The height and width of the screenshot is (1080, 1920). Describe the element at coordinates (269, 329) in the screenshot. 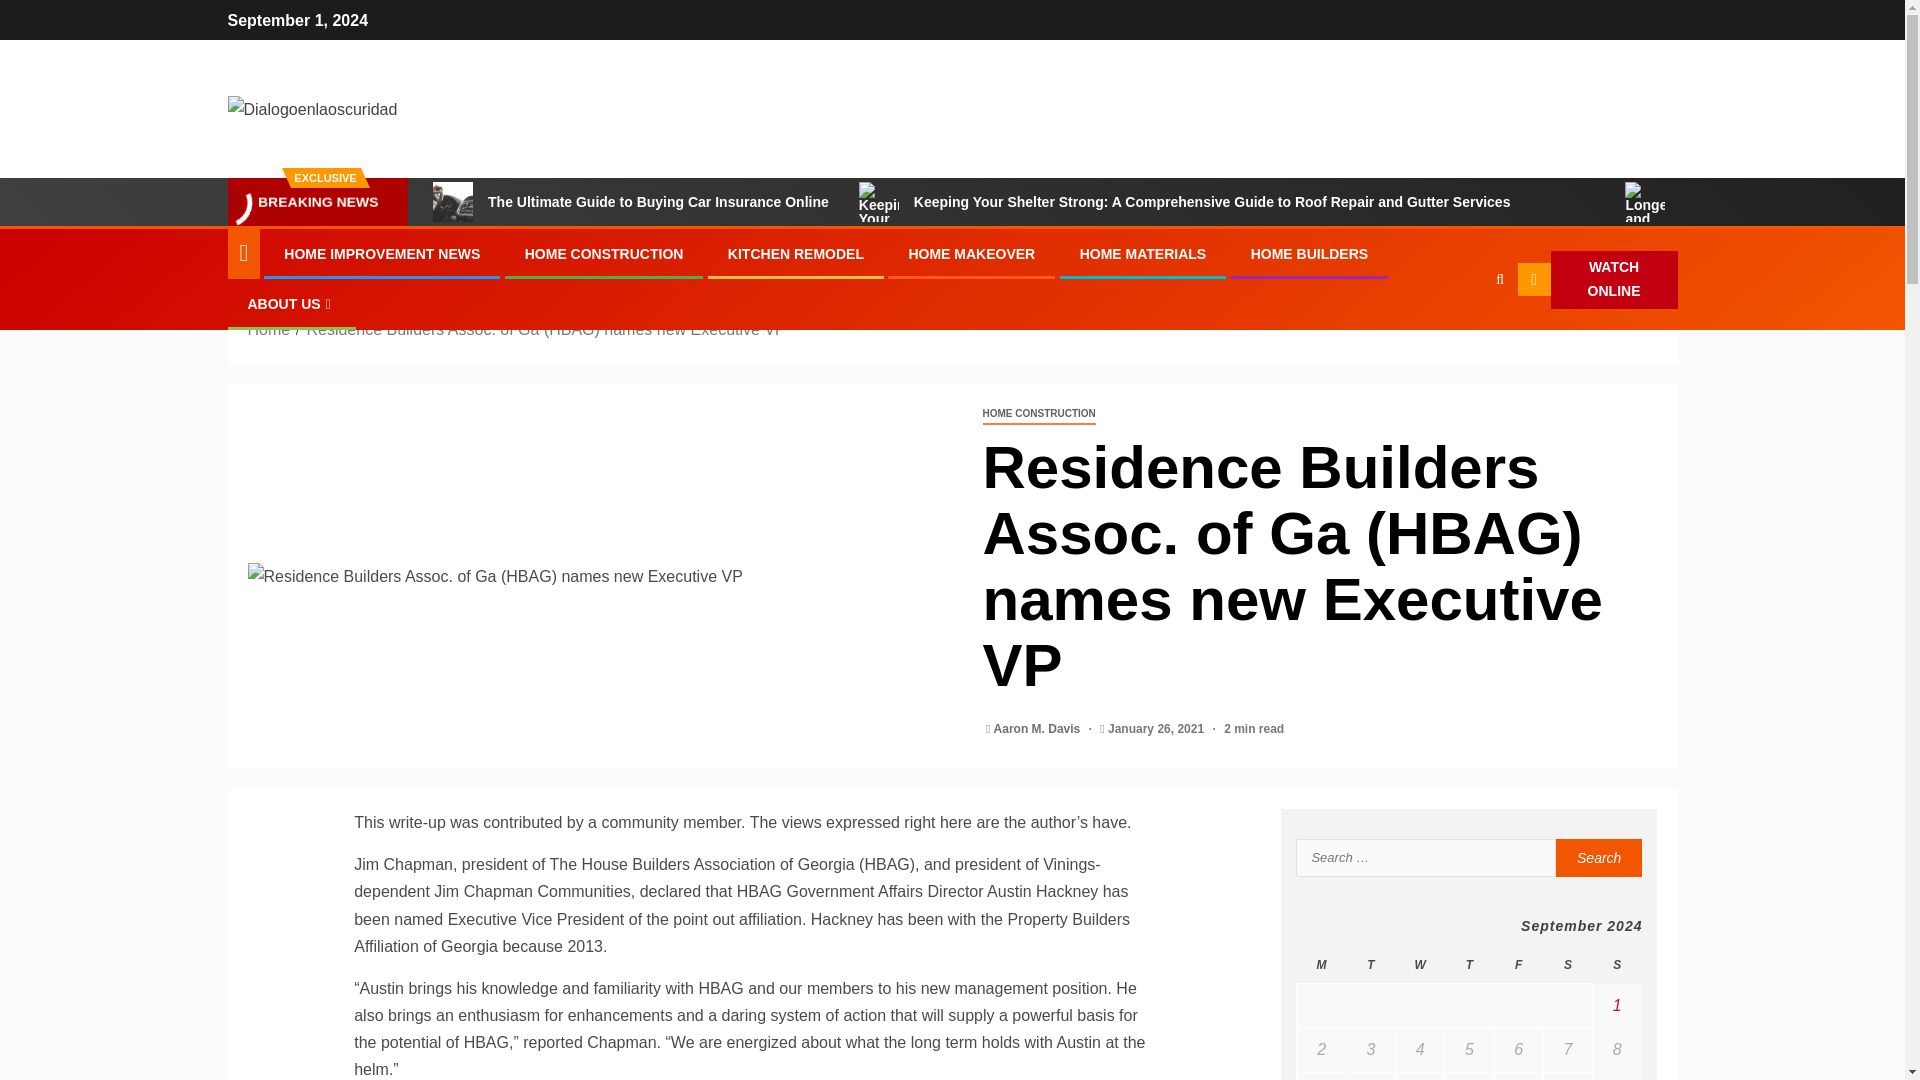

I see `Home` at that location.